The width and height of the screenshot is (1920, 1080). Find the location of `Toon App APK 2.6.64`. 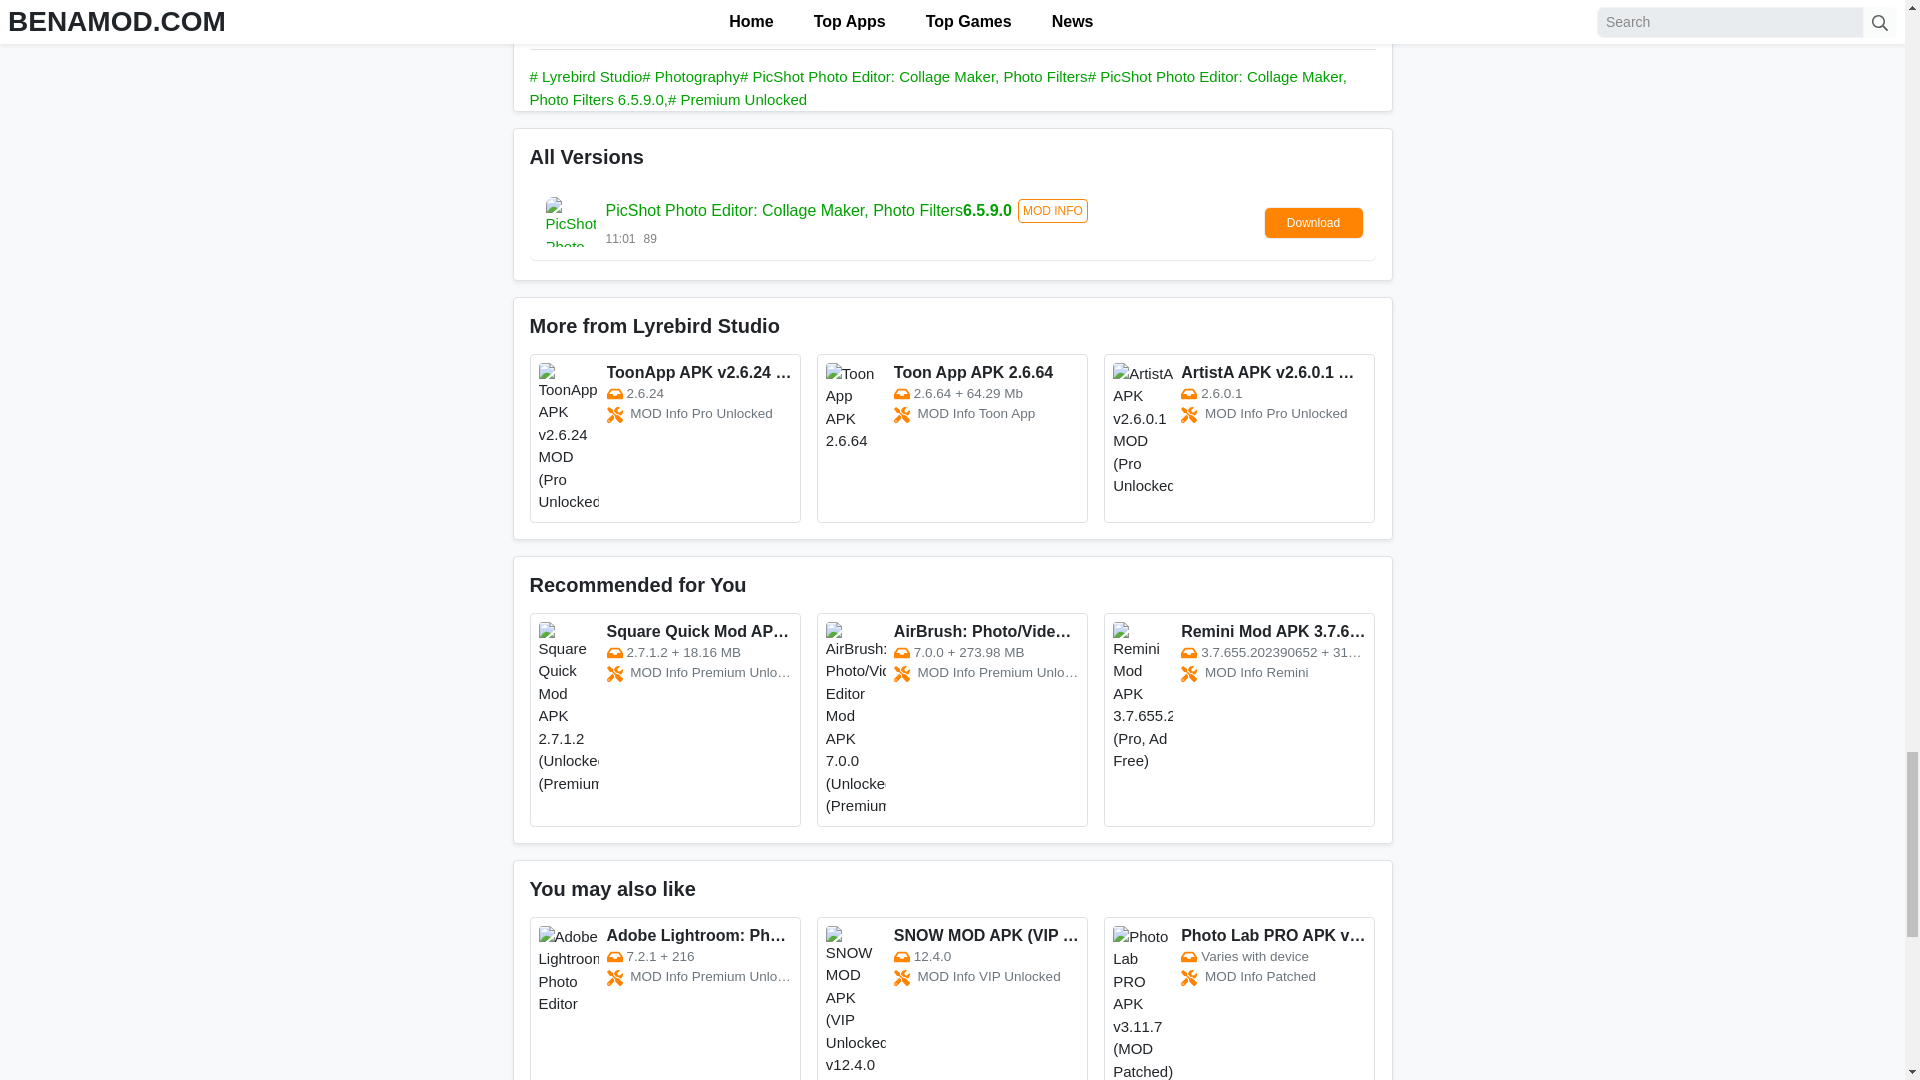

Toon App APK 2.6.64 is located at coordinates (952, 438).